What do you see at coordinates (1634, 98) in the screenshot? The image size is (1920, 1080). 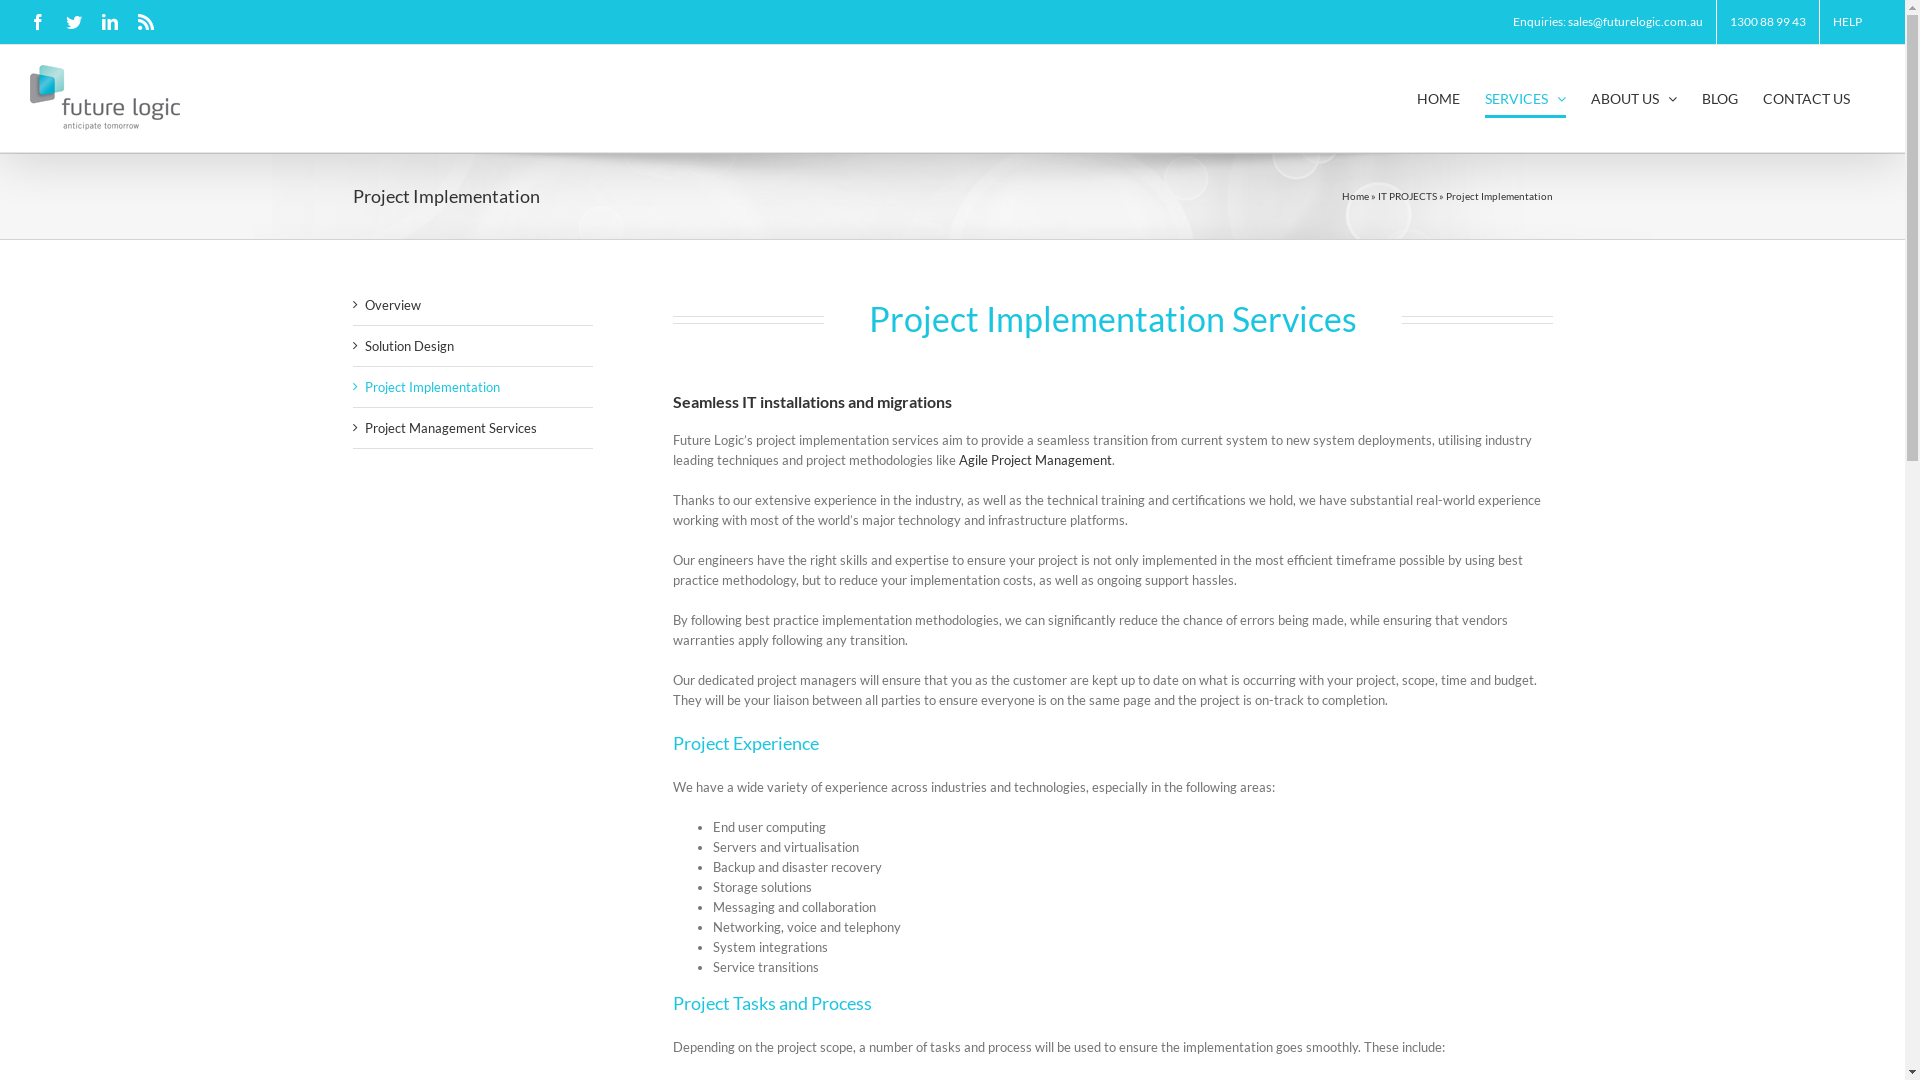 I see `ABOUT US` at bounding box center [1634, 98].